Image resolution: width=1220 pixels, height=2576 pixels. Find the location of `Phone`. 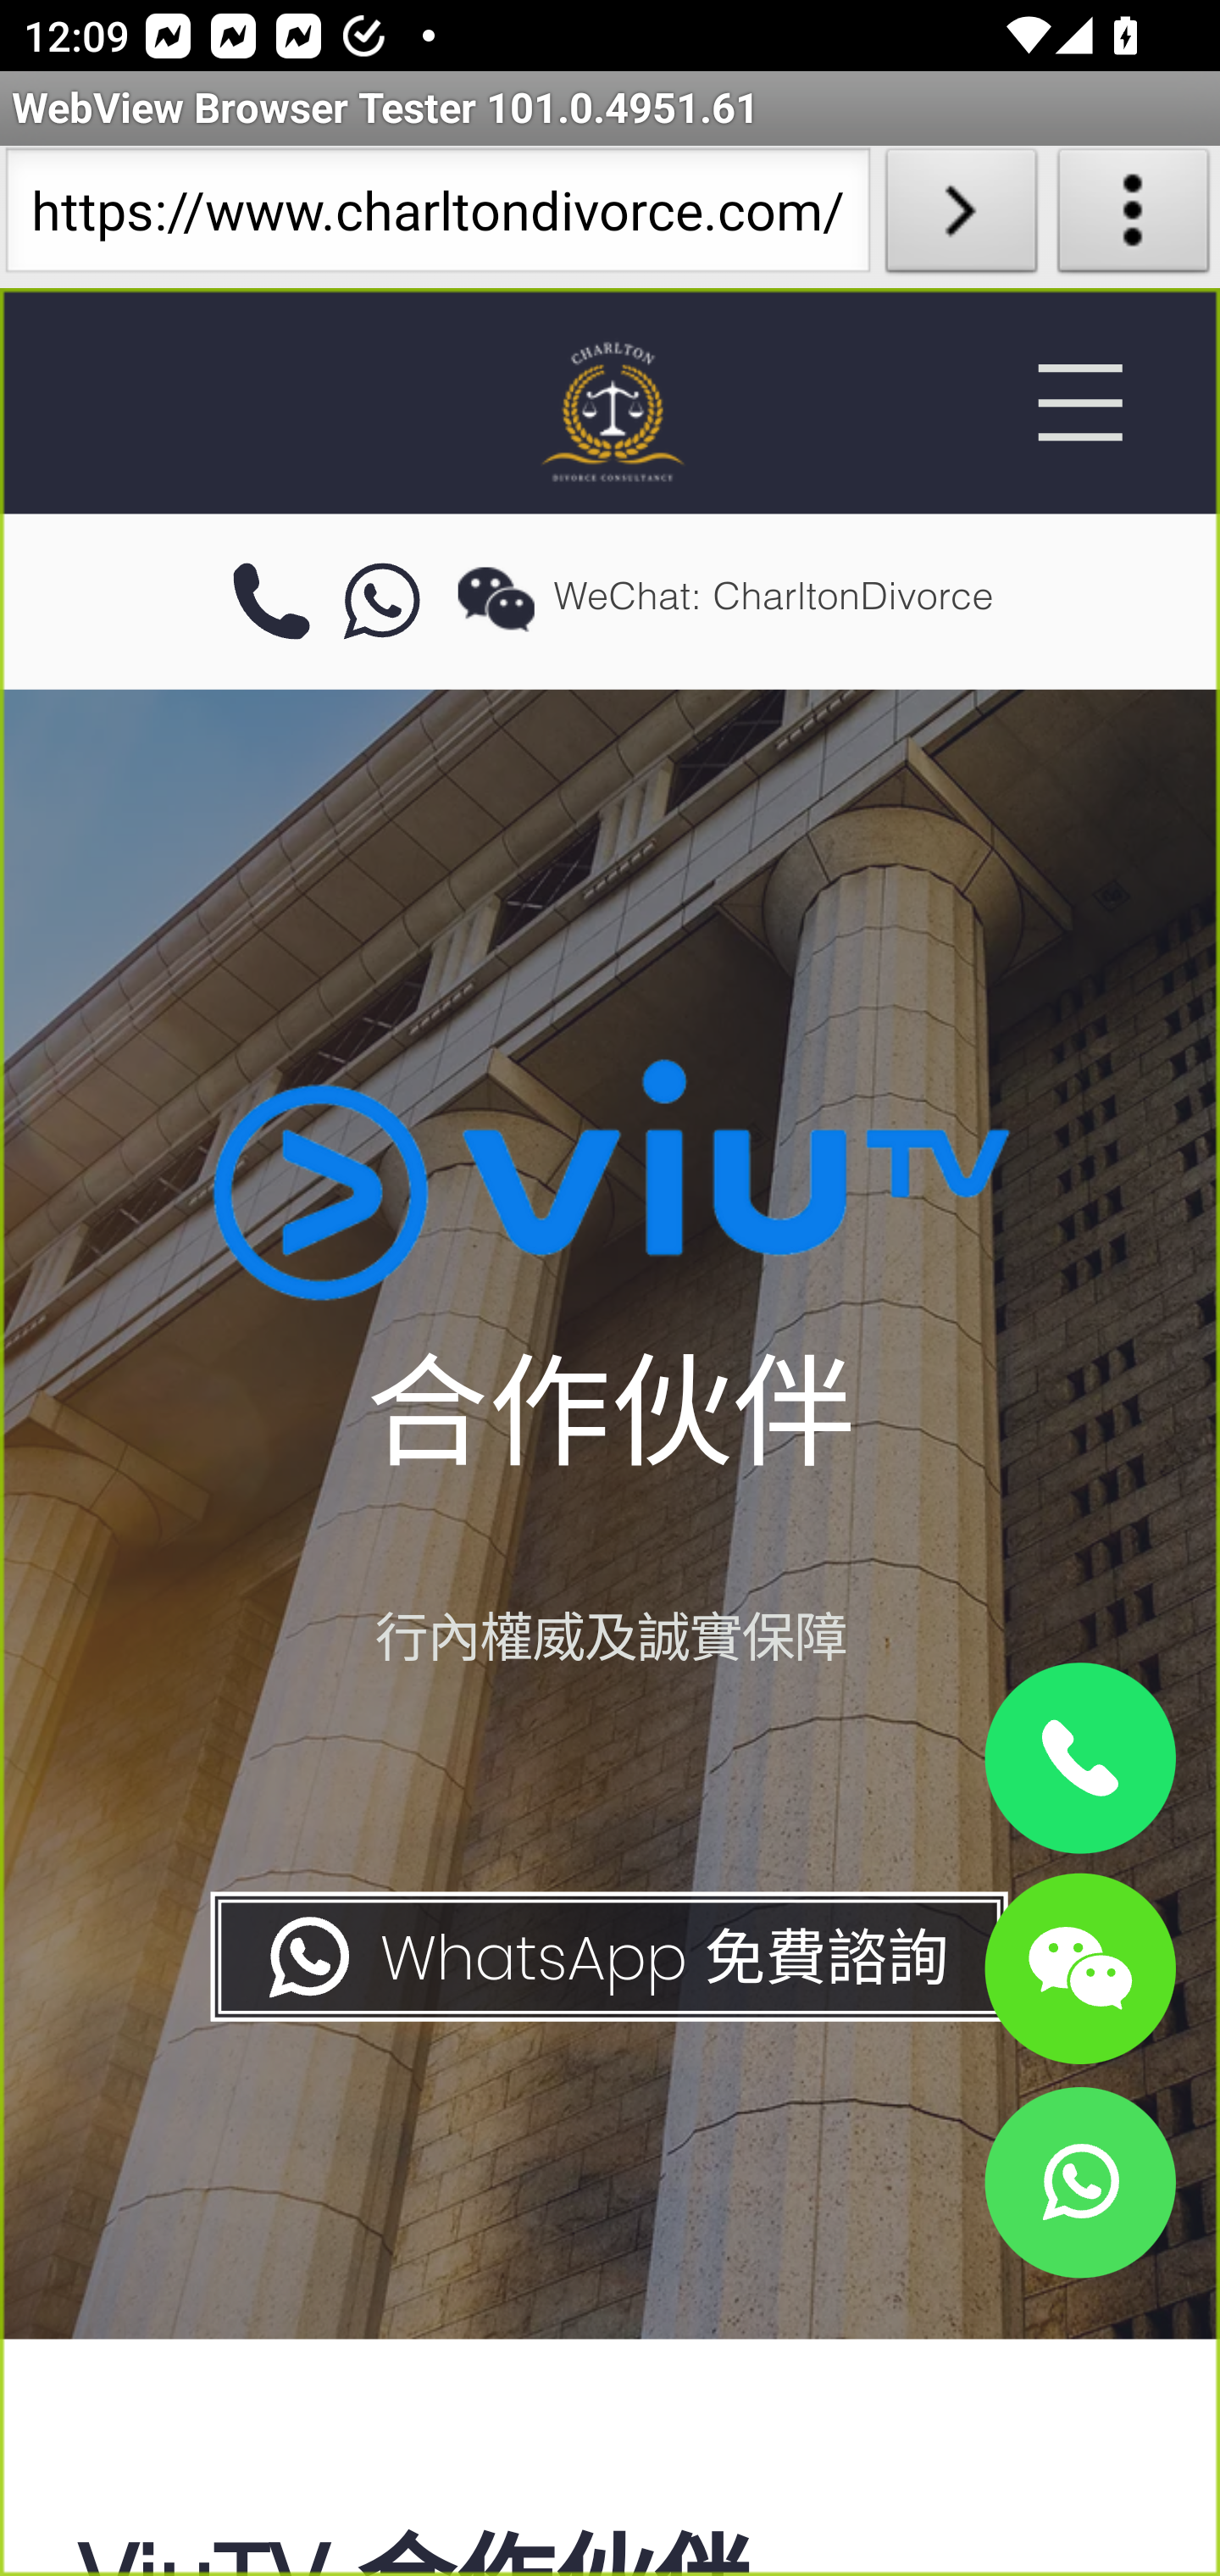

Phone is located at coordinates (1079, 1759).